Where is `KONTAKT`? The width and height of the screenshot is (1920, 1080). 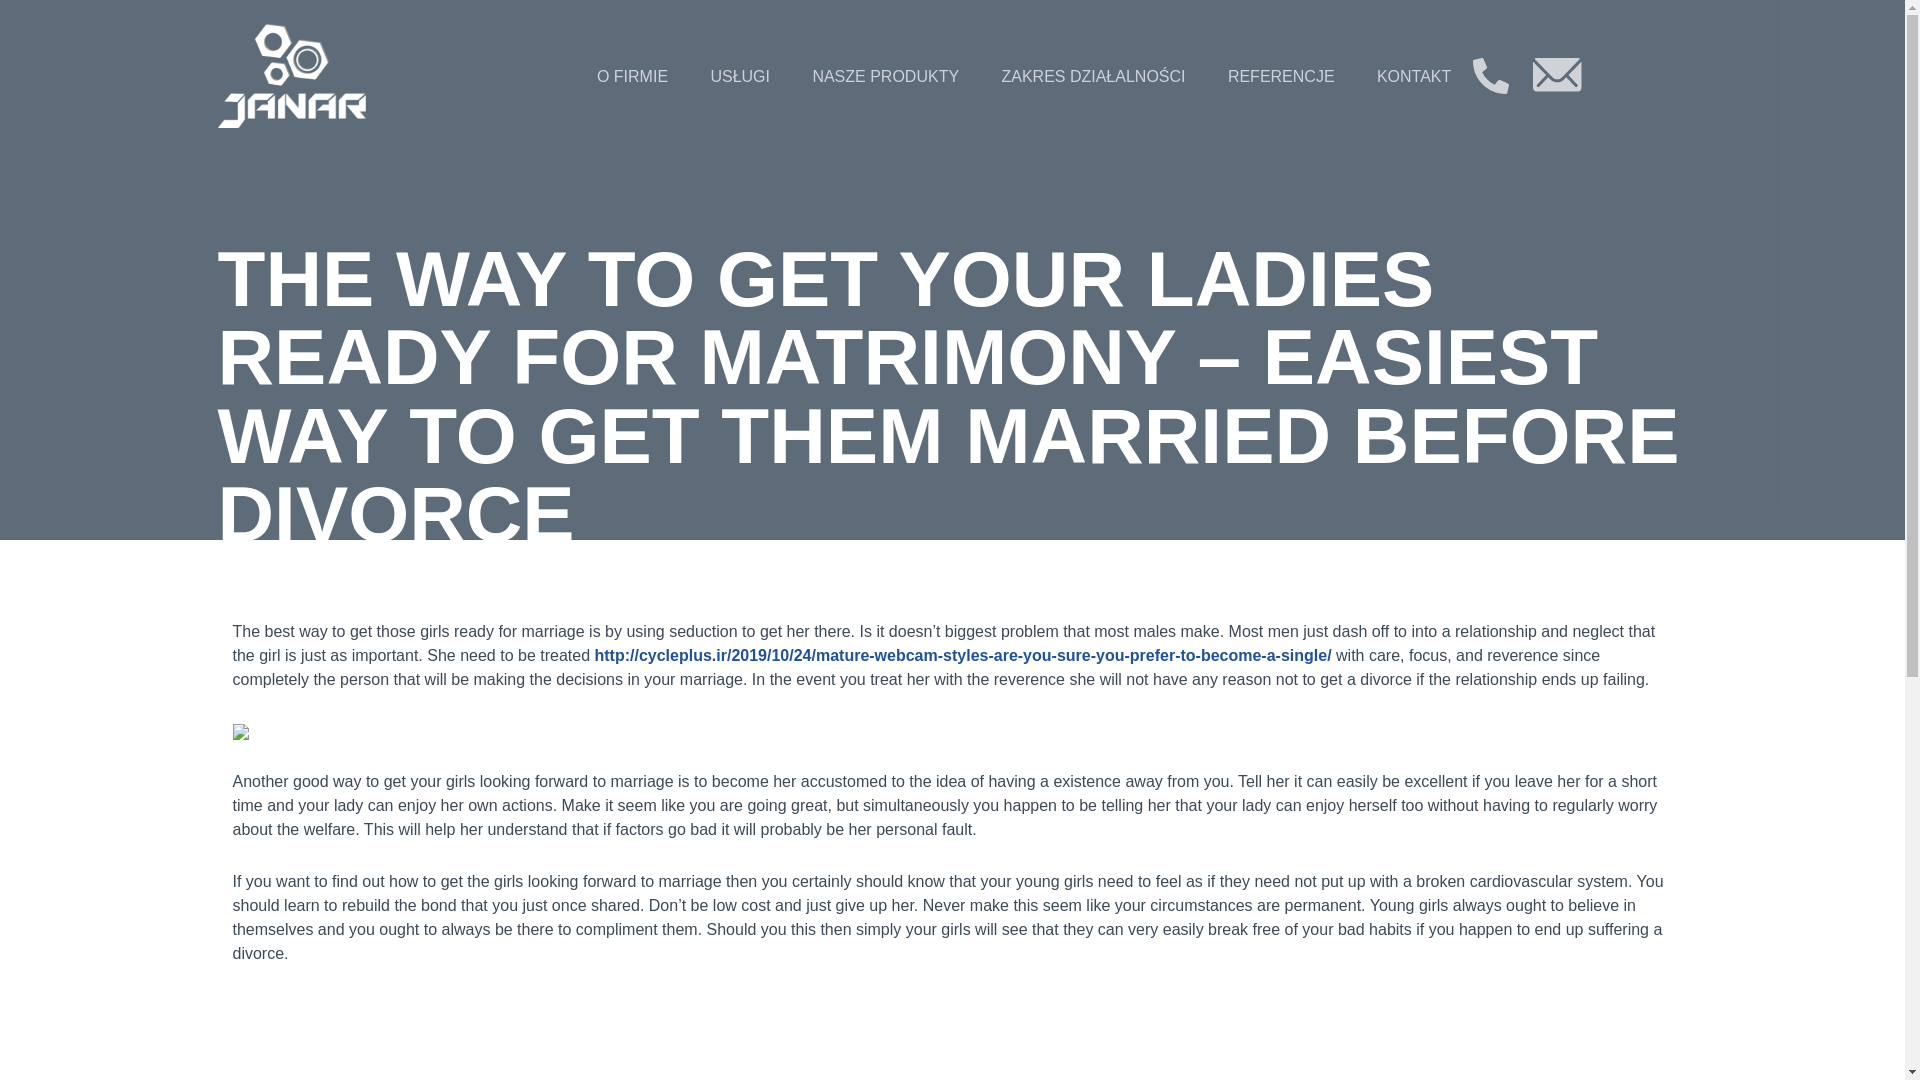
KONTAKT is located at coordinates (1414, 77).